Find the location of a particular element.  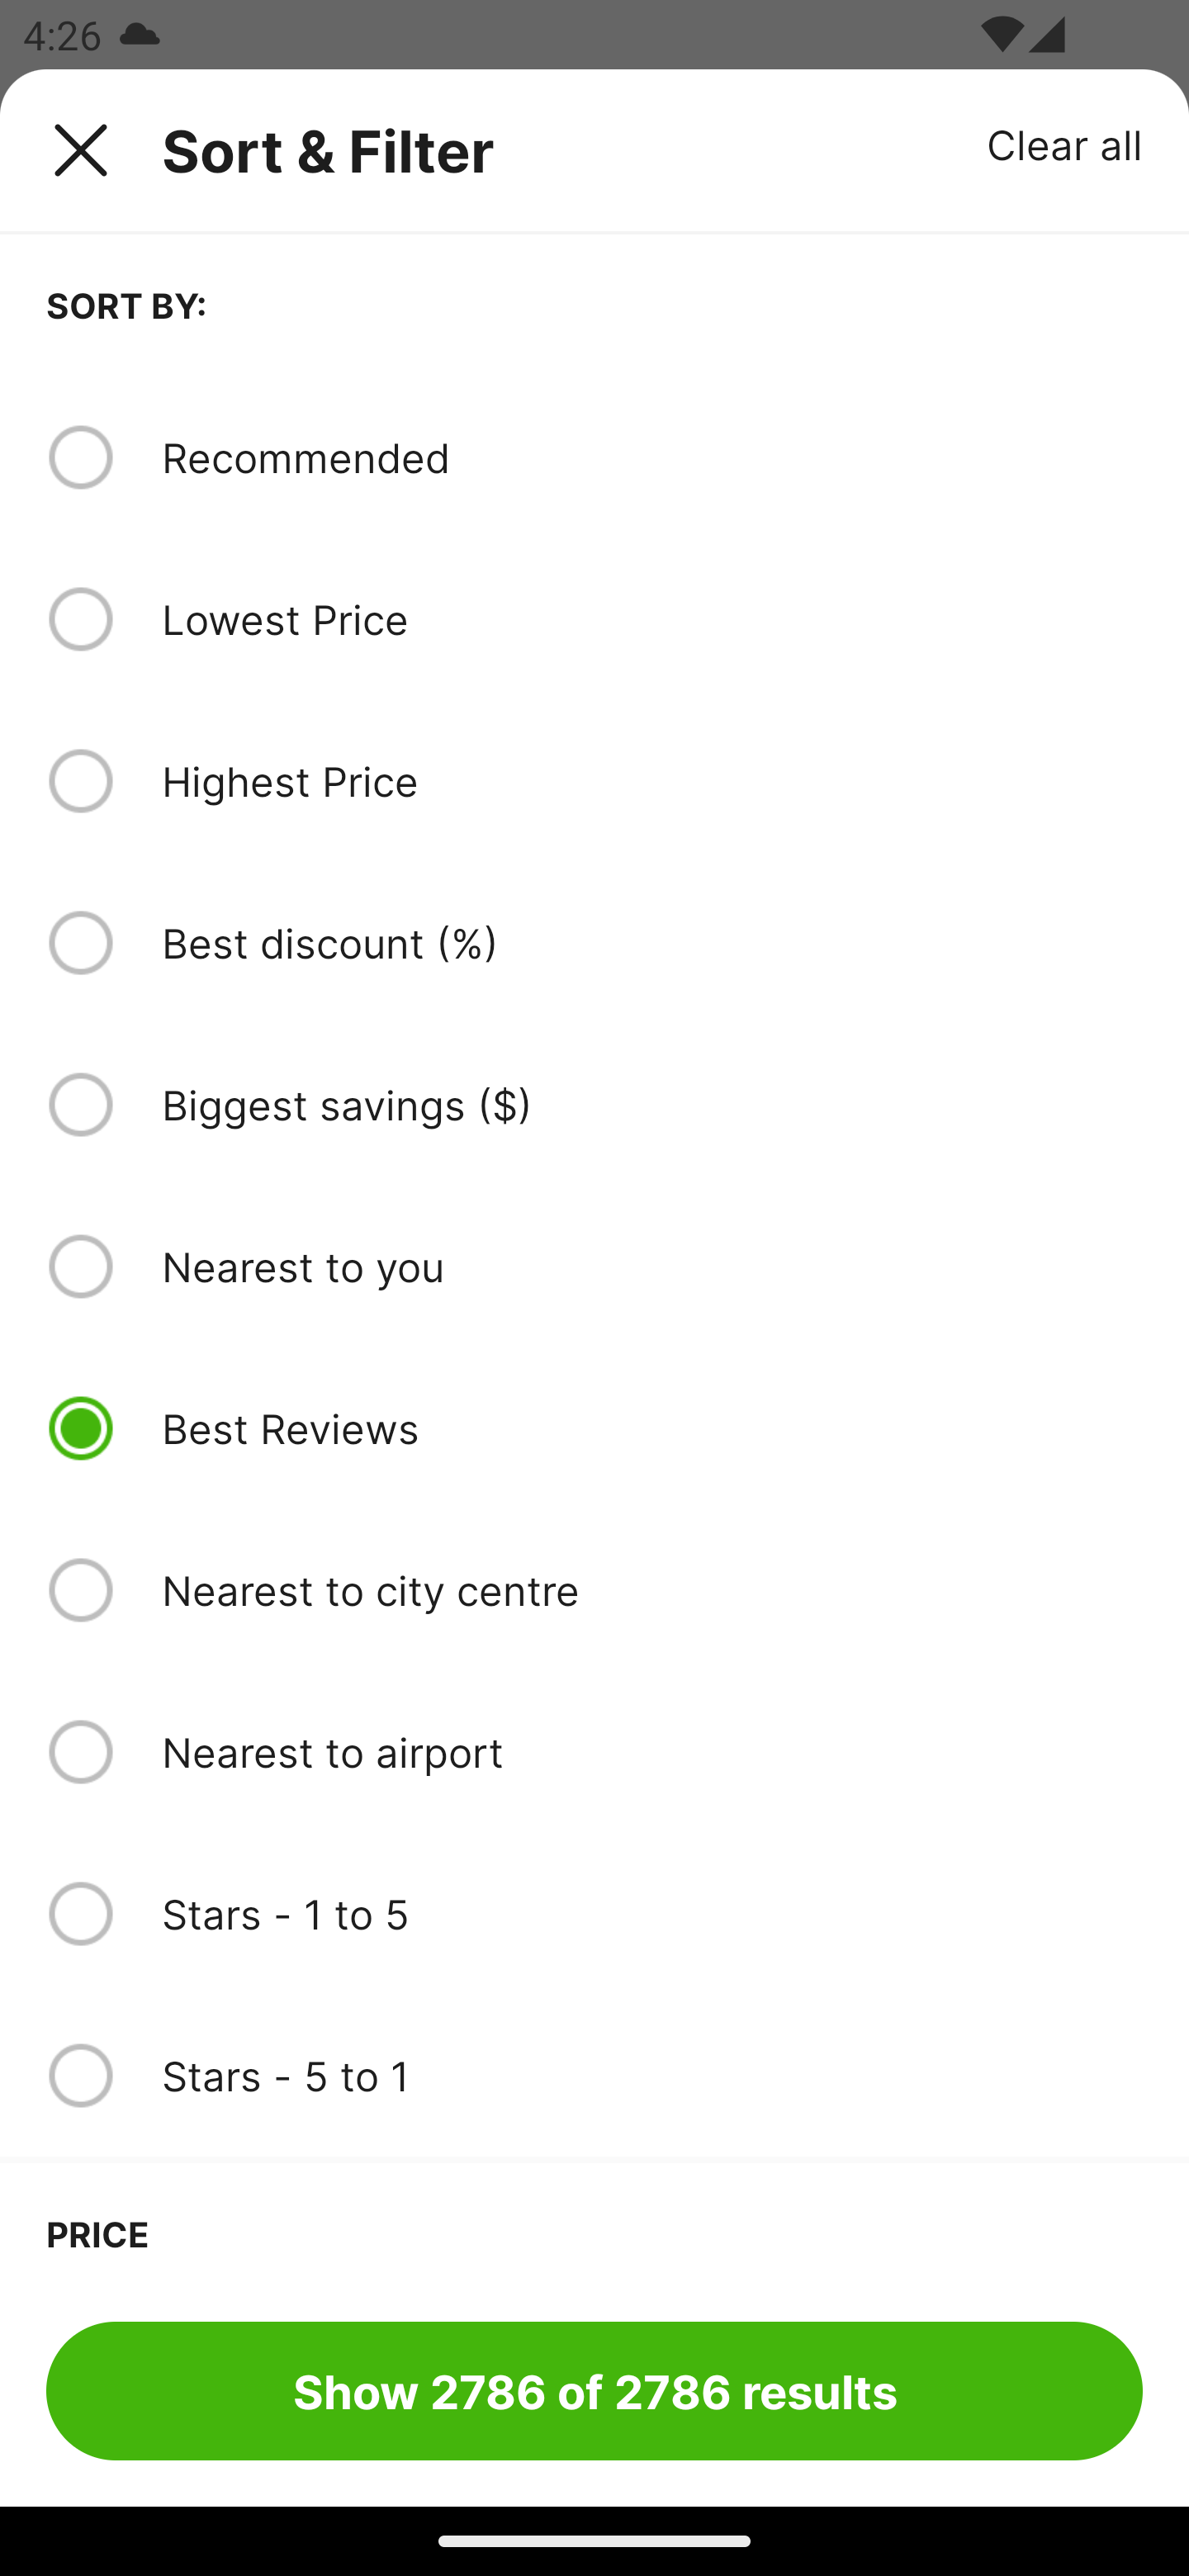

Nearest to city centre is located at coordinates (651, 1590).